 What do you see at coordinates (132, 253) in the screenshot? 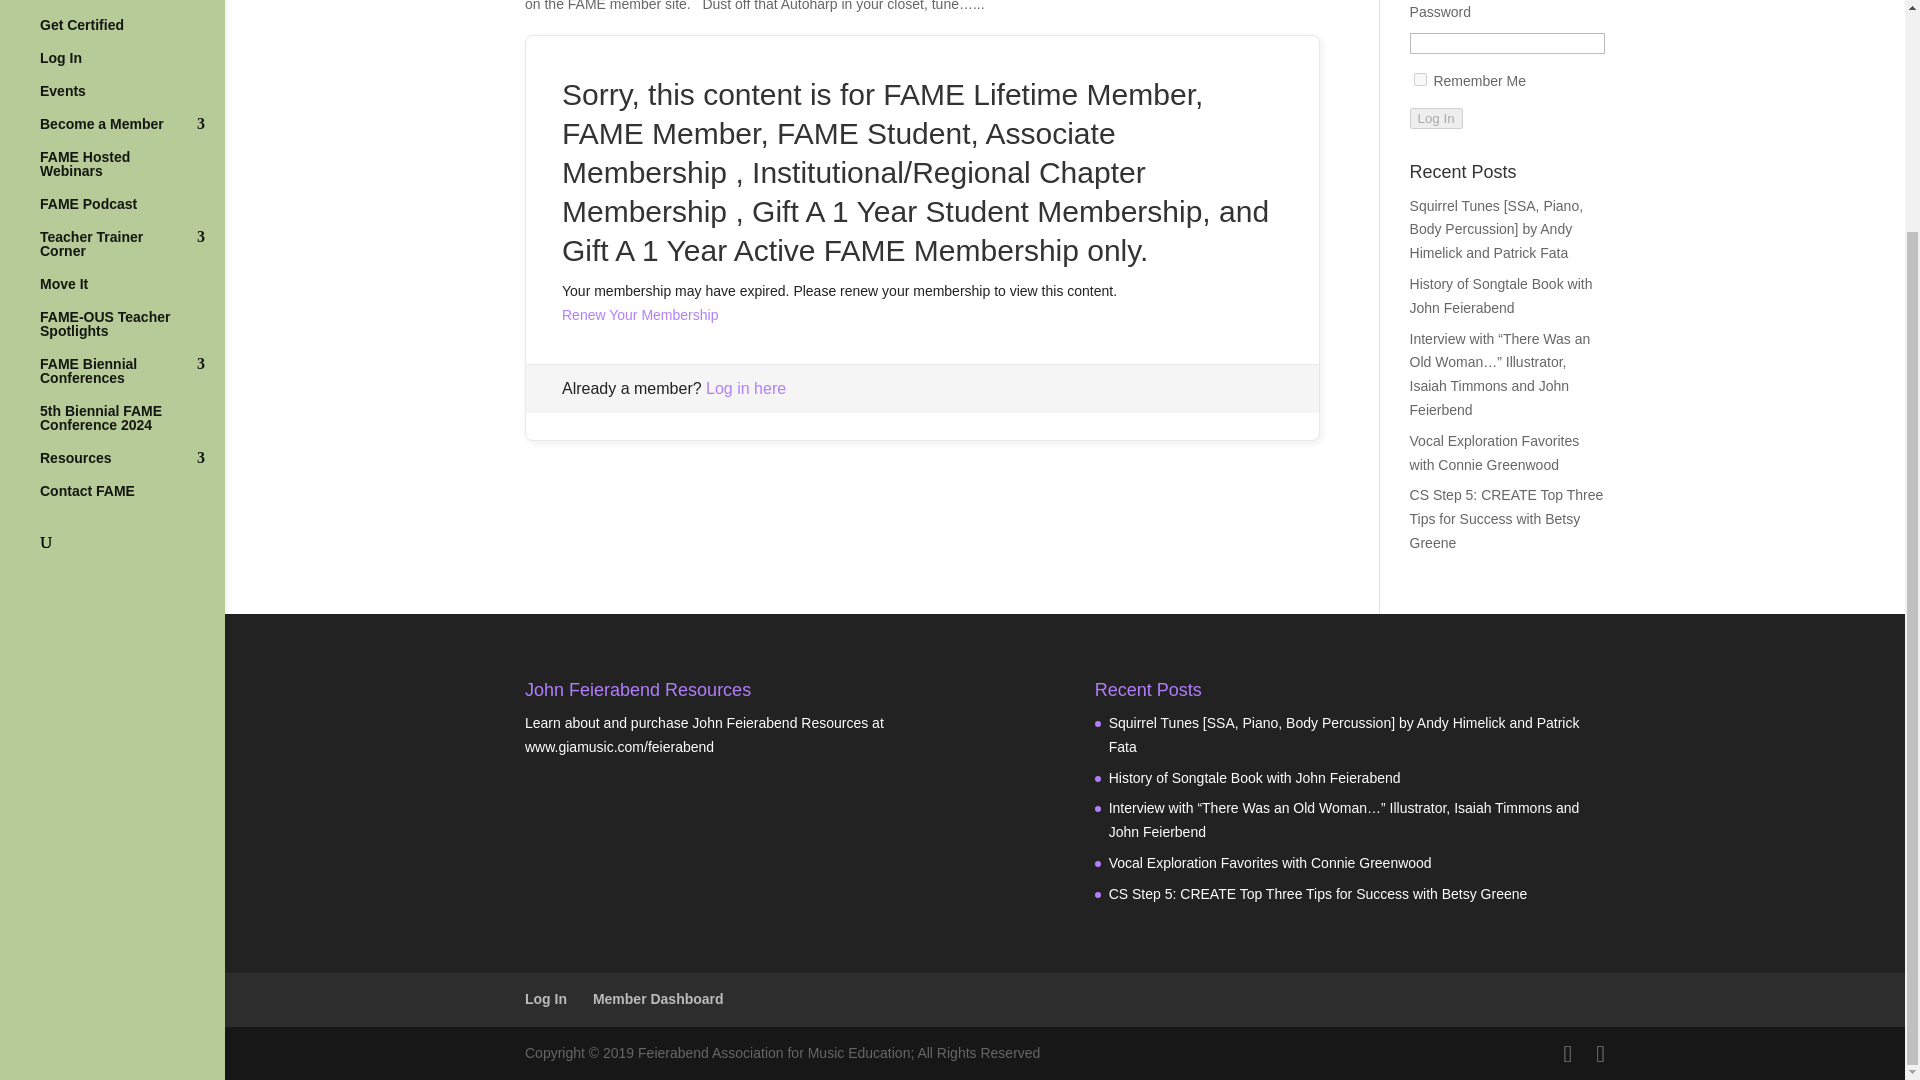
I see `Teacher Trainer Corner` at bounding box center [132, 253].